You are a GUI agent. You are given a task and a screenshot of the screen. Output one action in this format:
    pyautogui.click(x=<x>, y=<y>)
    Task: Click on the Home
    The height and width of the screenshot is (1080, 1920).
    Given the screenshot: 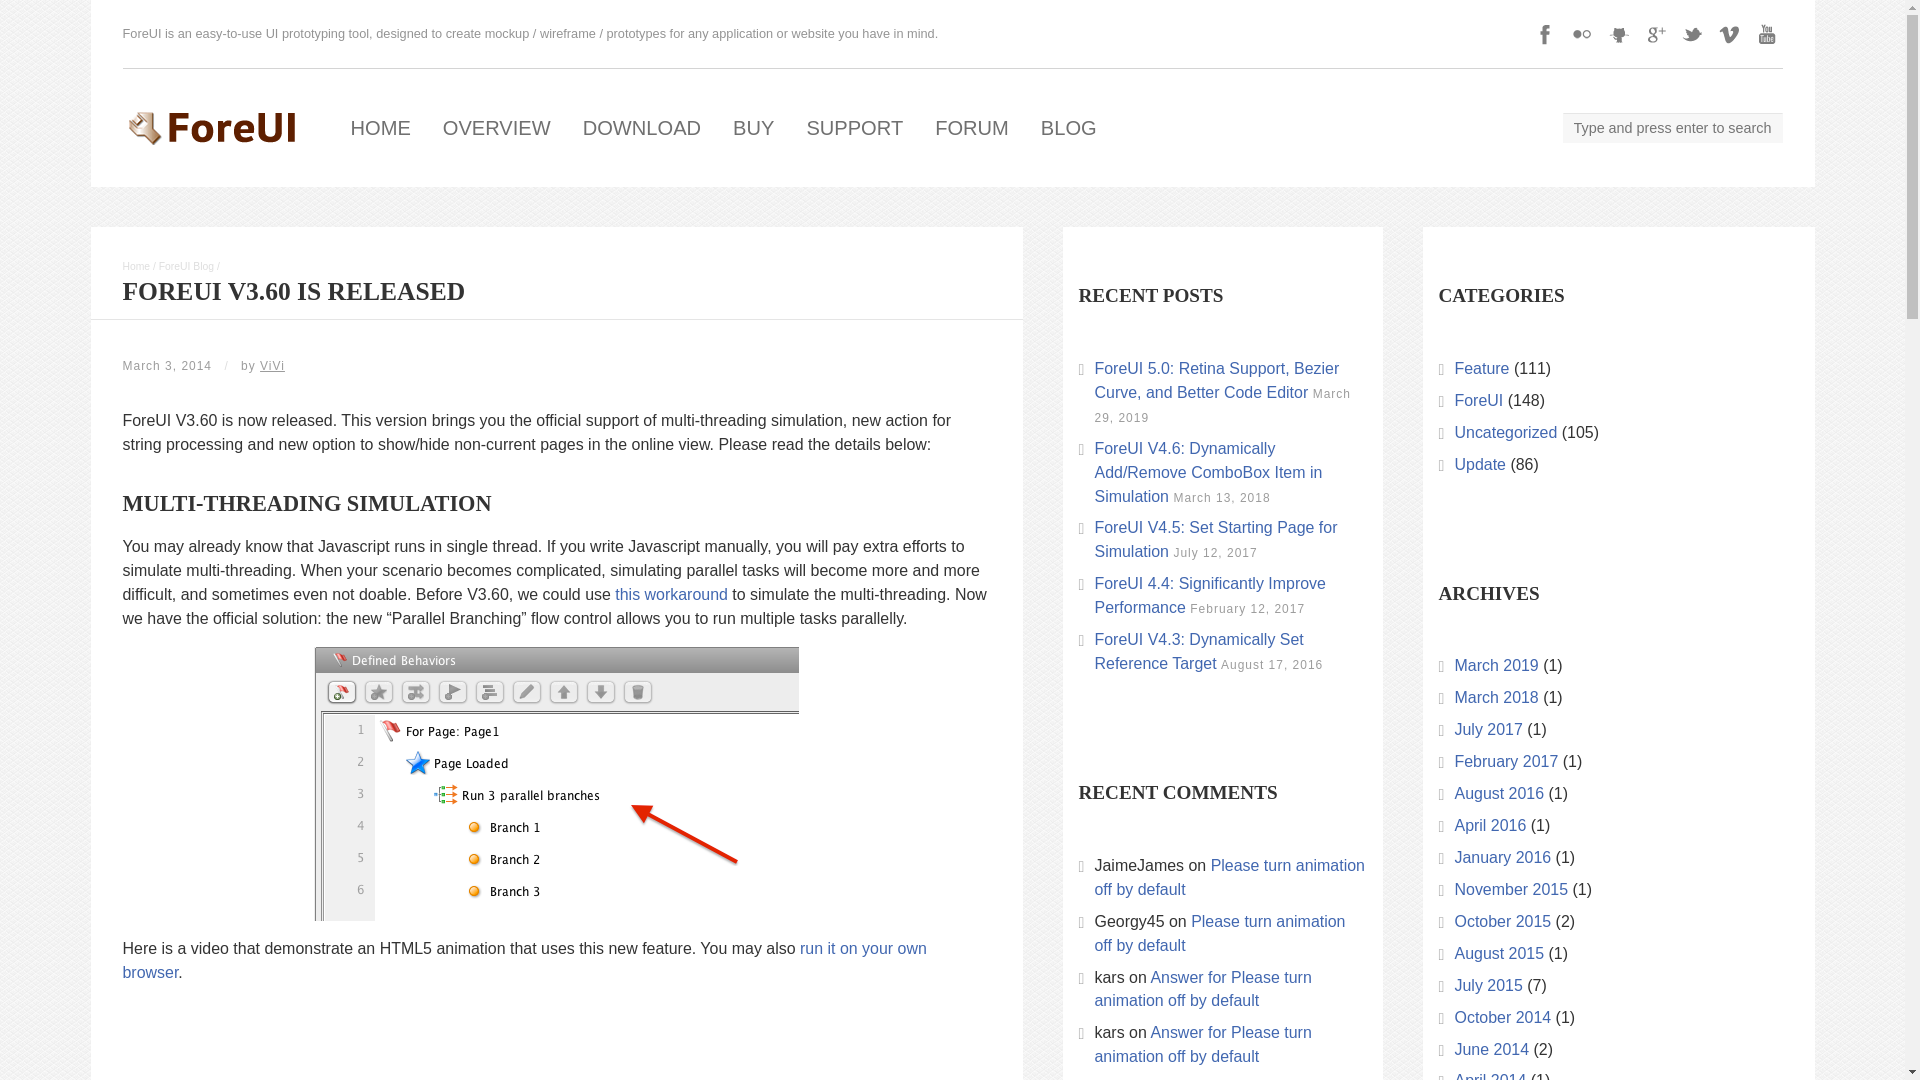 What is the action you would take?
    pyautogui.click(x=136, y=266)
    